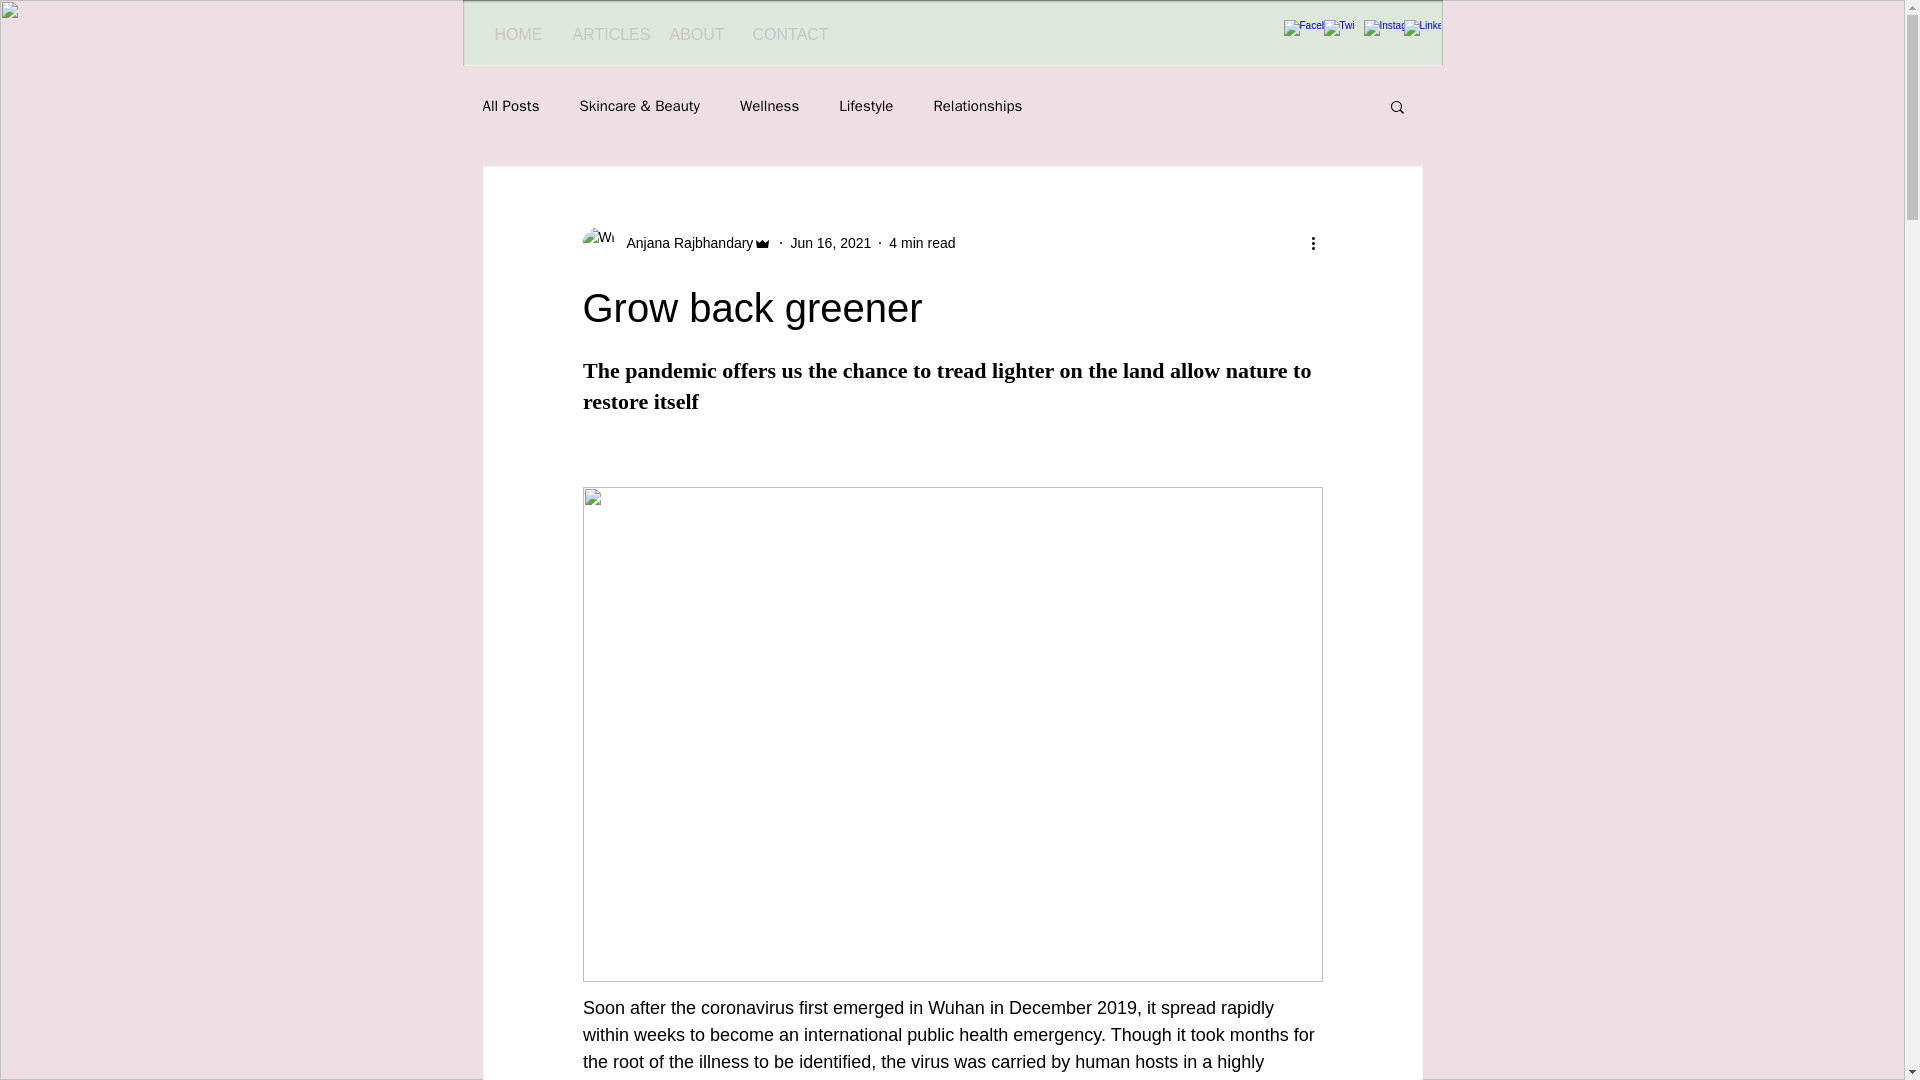  What do you see at coordinates (921, 242) in the screenshot?
I see `4 min read` at bounding box center [921, 242].